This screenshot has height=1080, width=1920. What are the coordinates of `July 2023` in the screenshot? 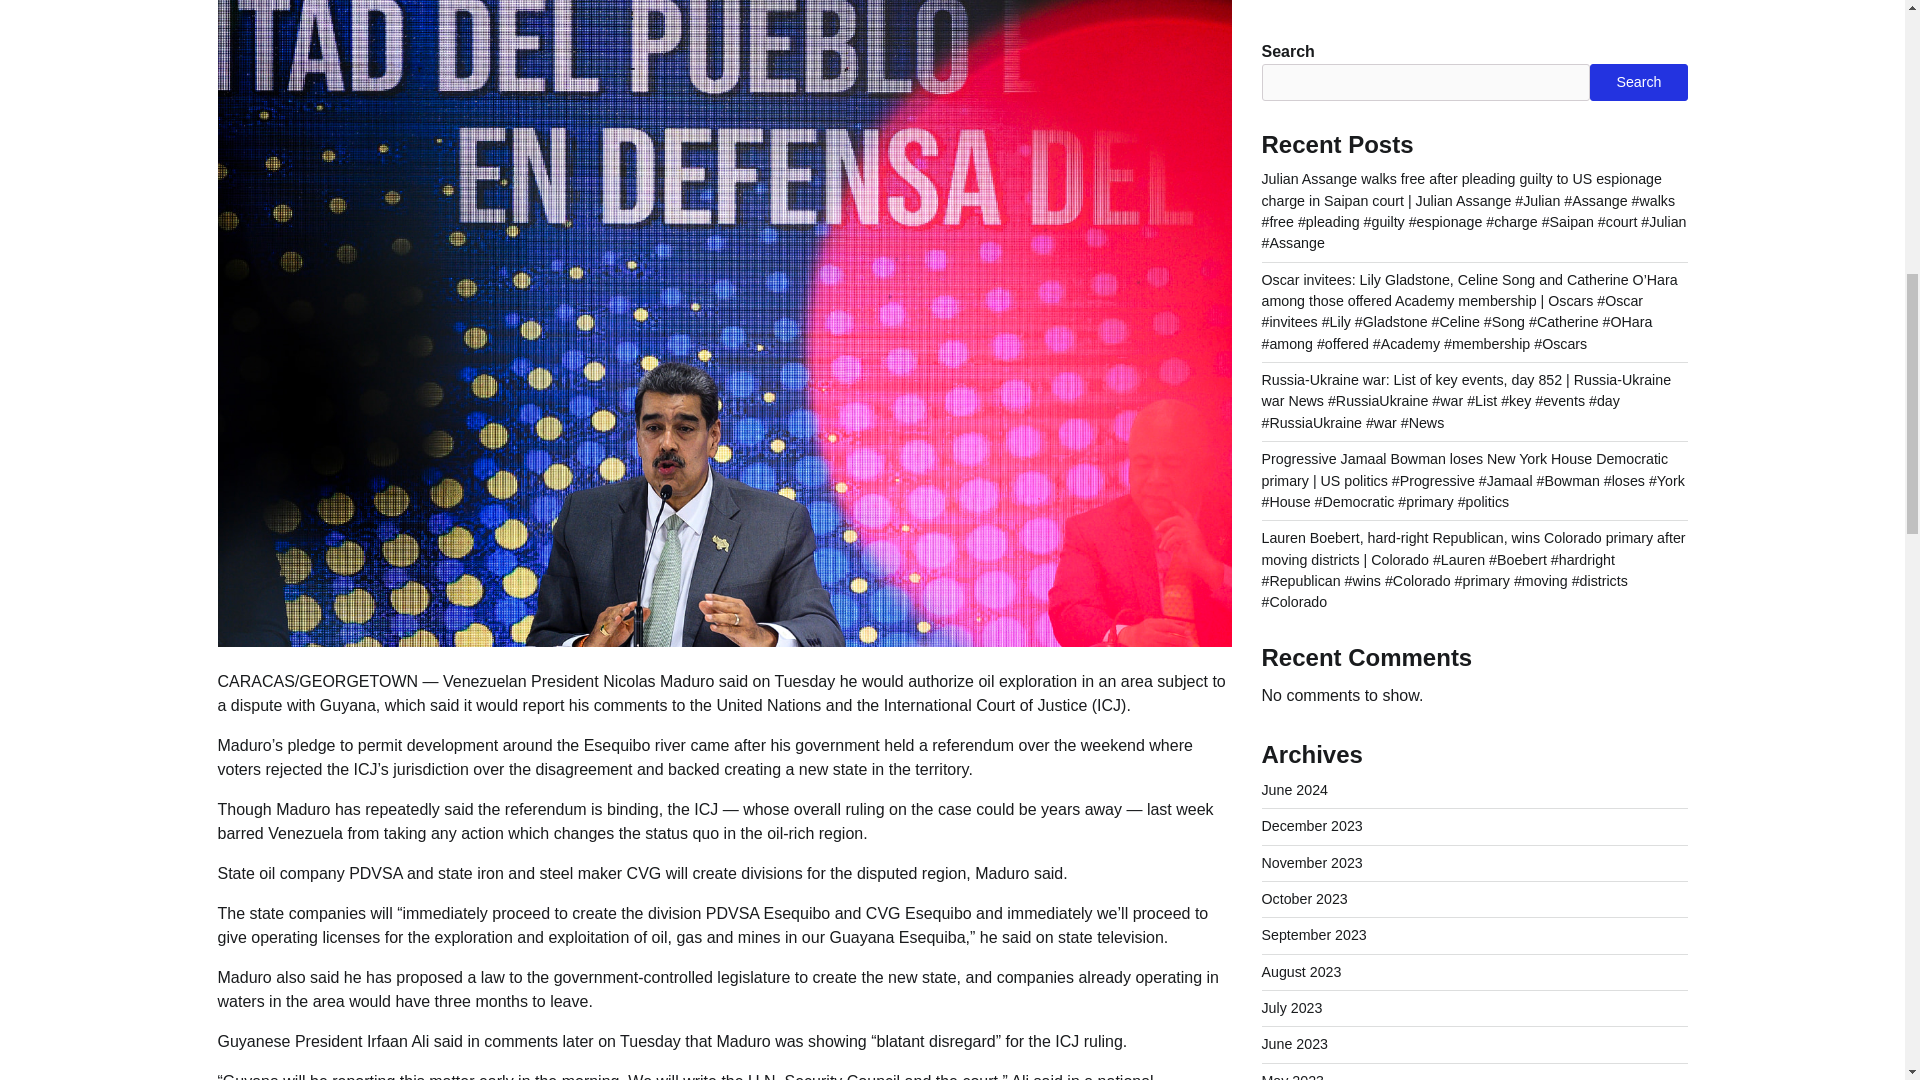 It's located at (1292, 134).